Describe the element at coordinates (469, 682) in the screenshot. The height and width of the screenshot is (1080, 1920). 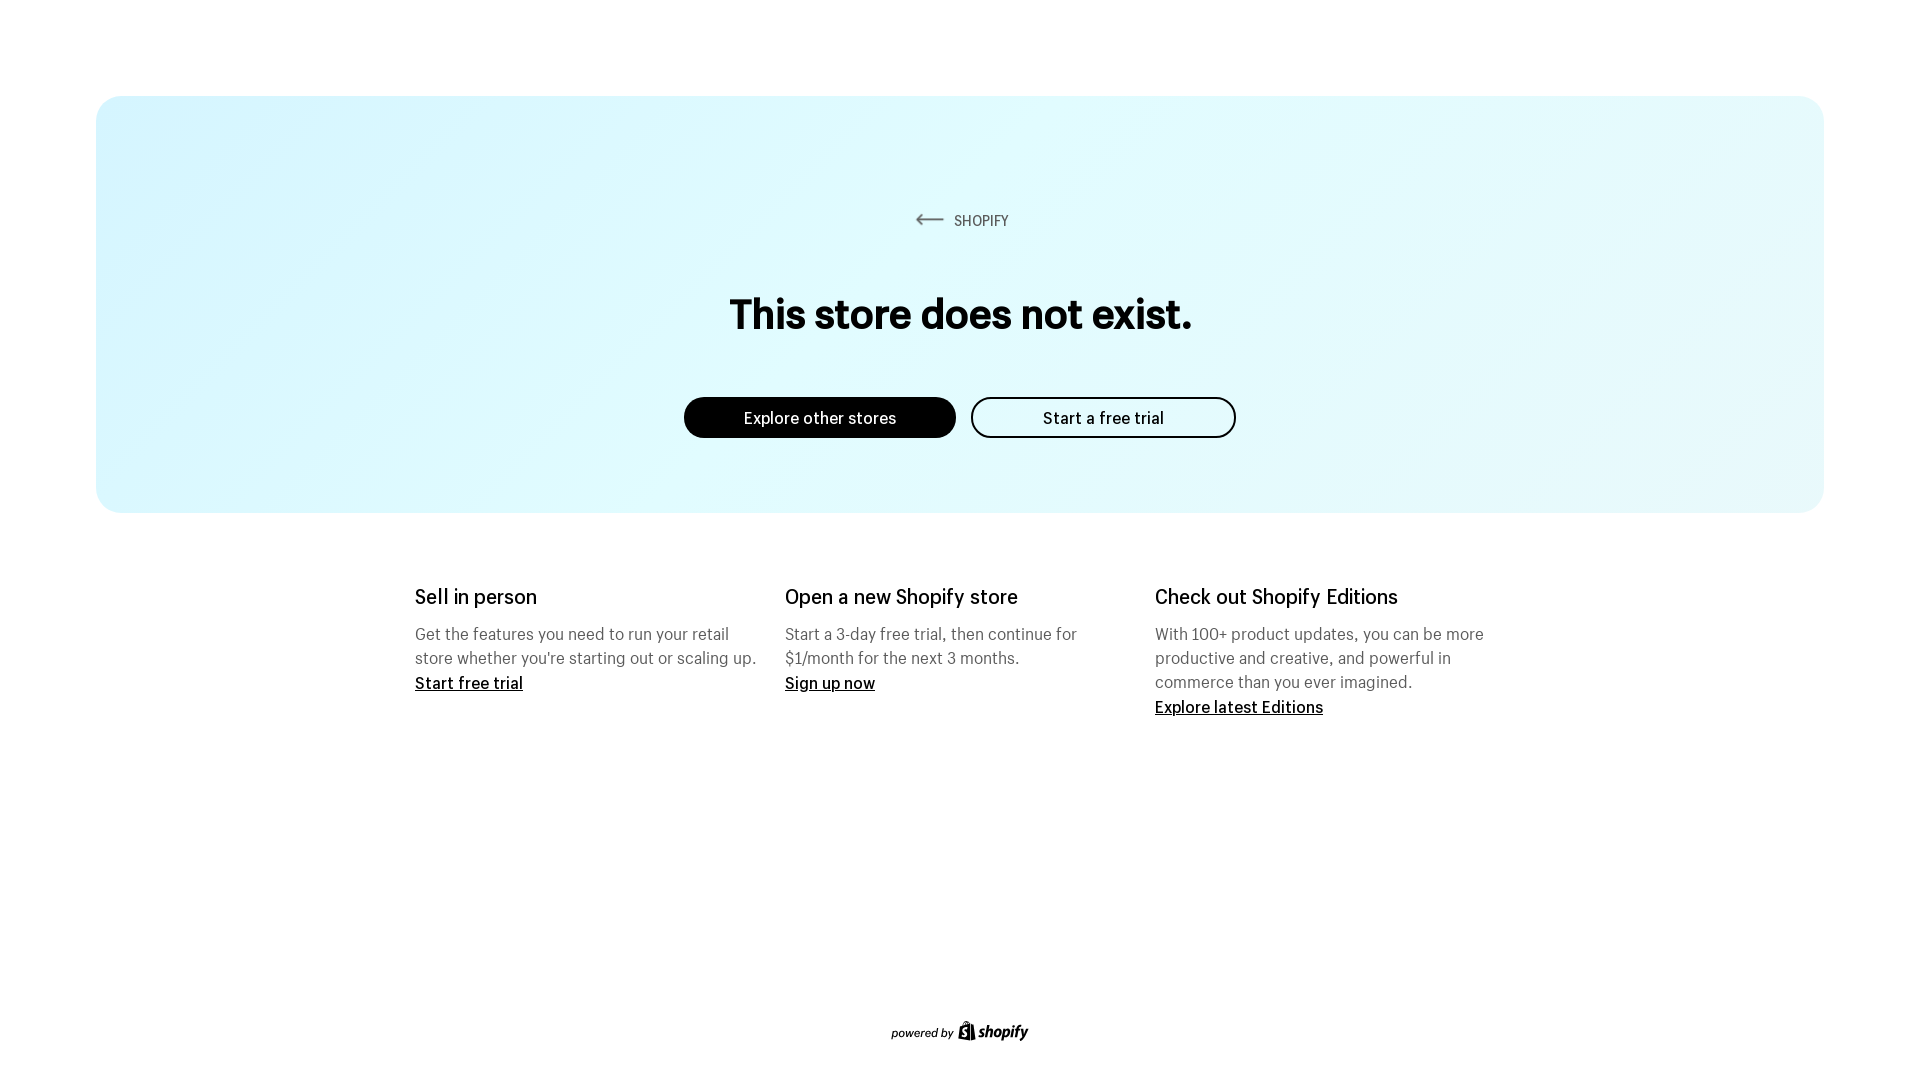
I see `Start free trial` at that location.